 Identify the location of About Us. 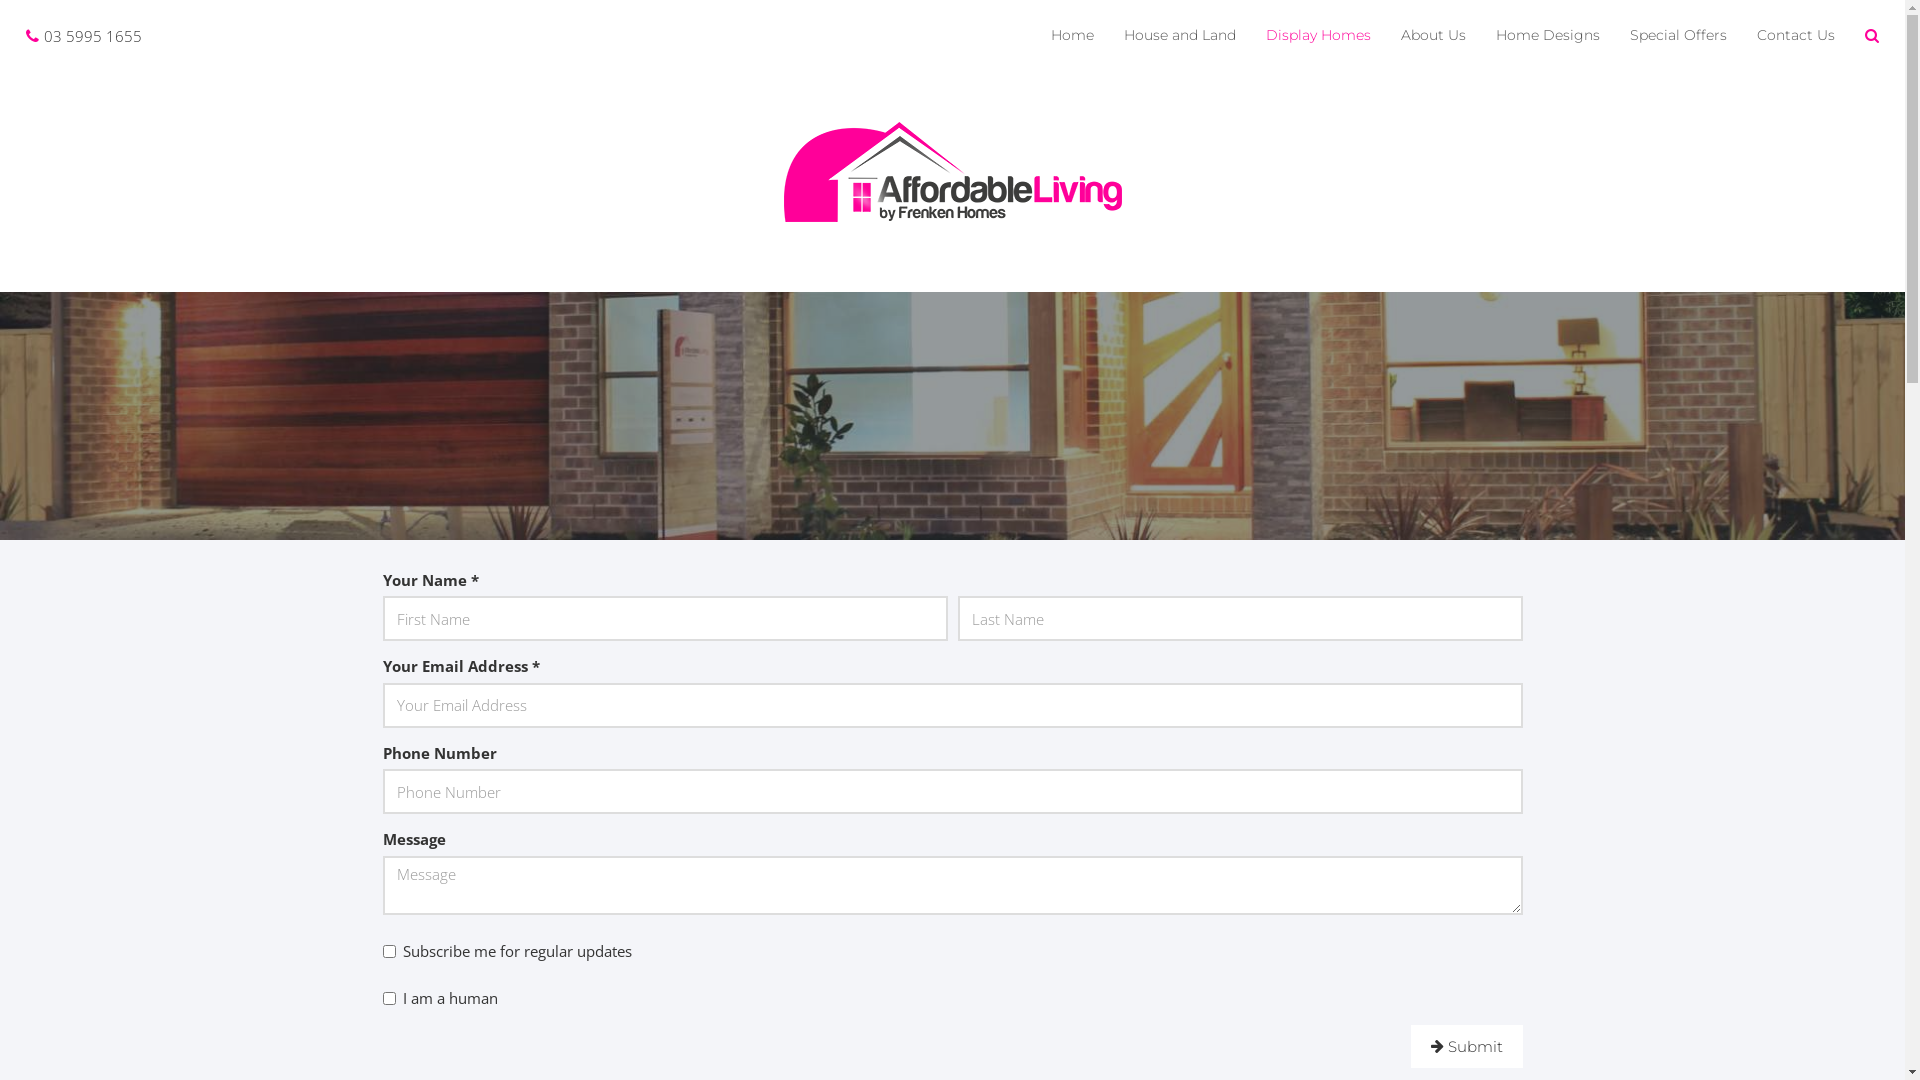
(1434, 35).